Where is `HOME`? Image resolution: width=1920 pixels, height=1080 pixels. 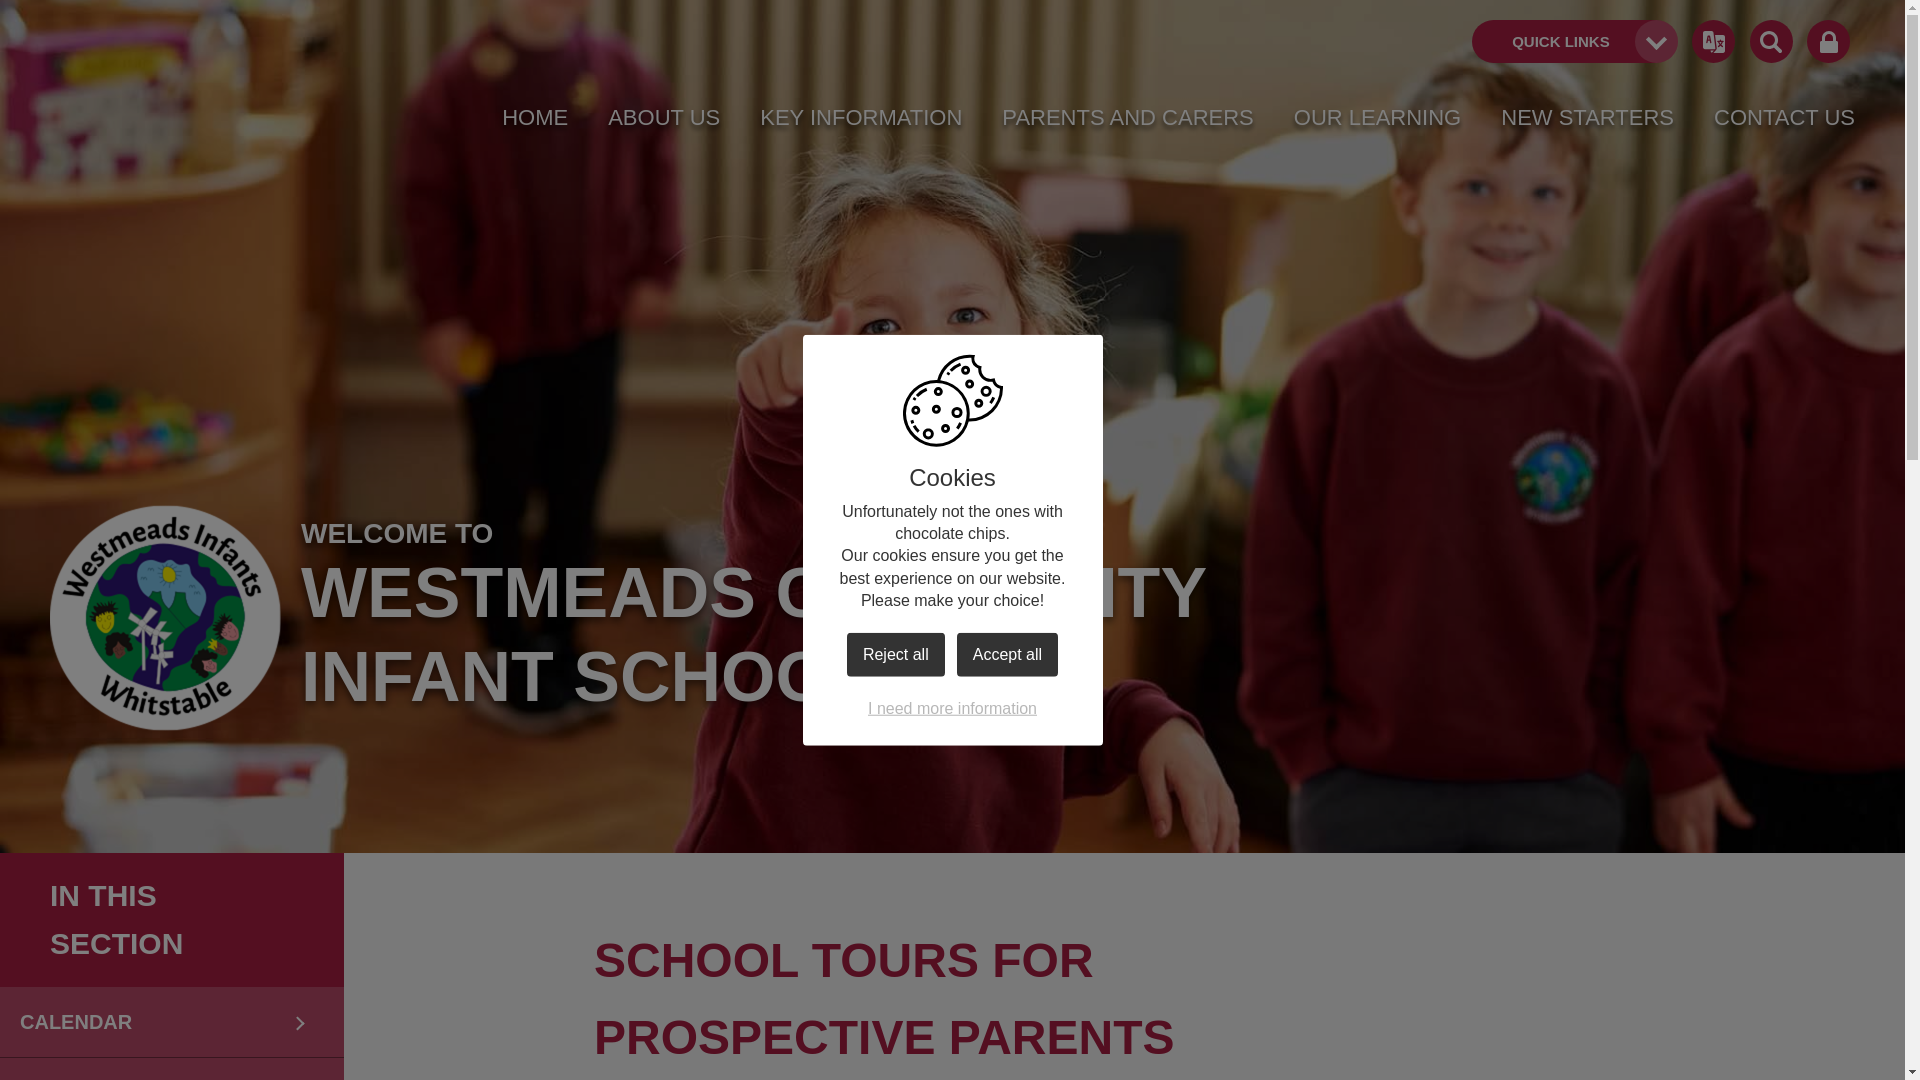
HOME is located at coordinates (534, 118).